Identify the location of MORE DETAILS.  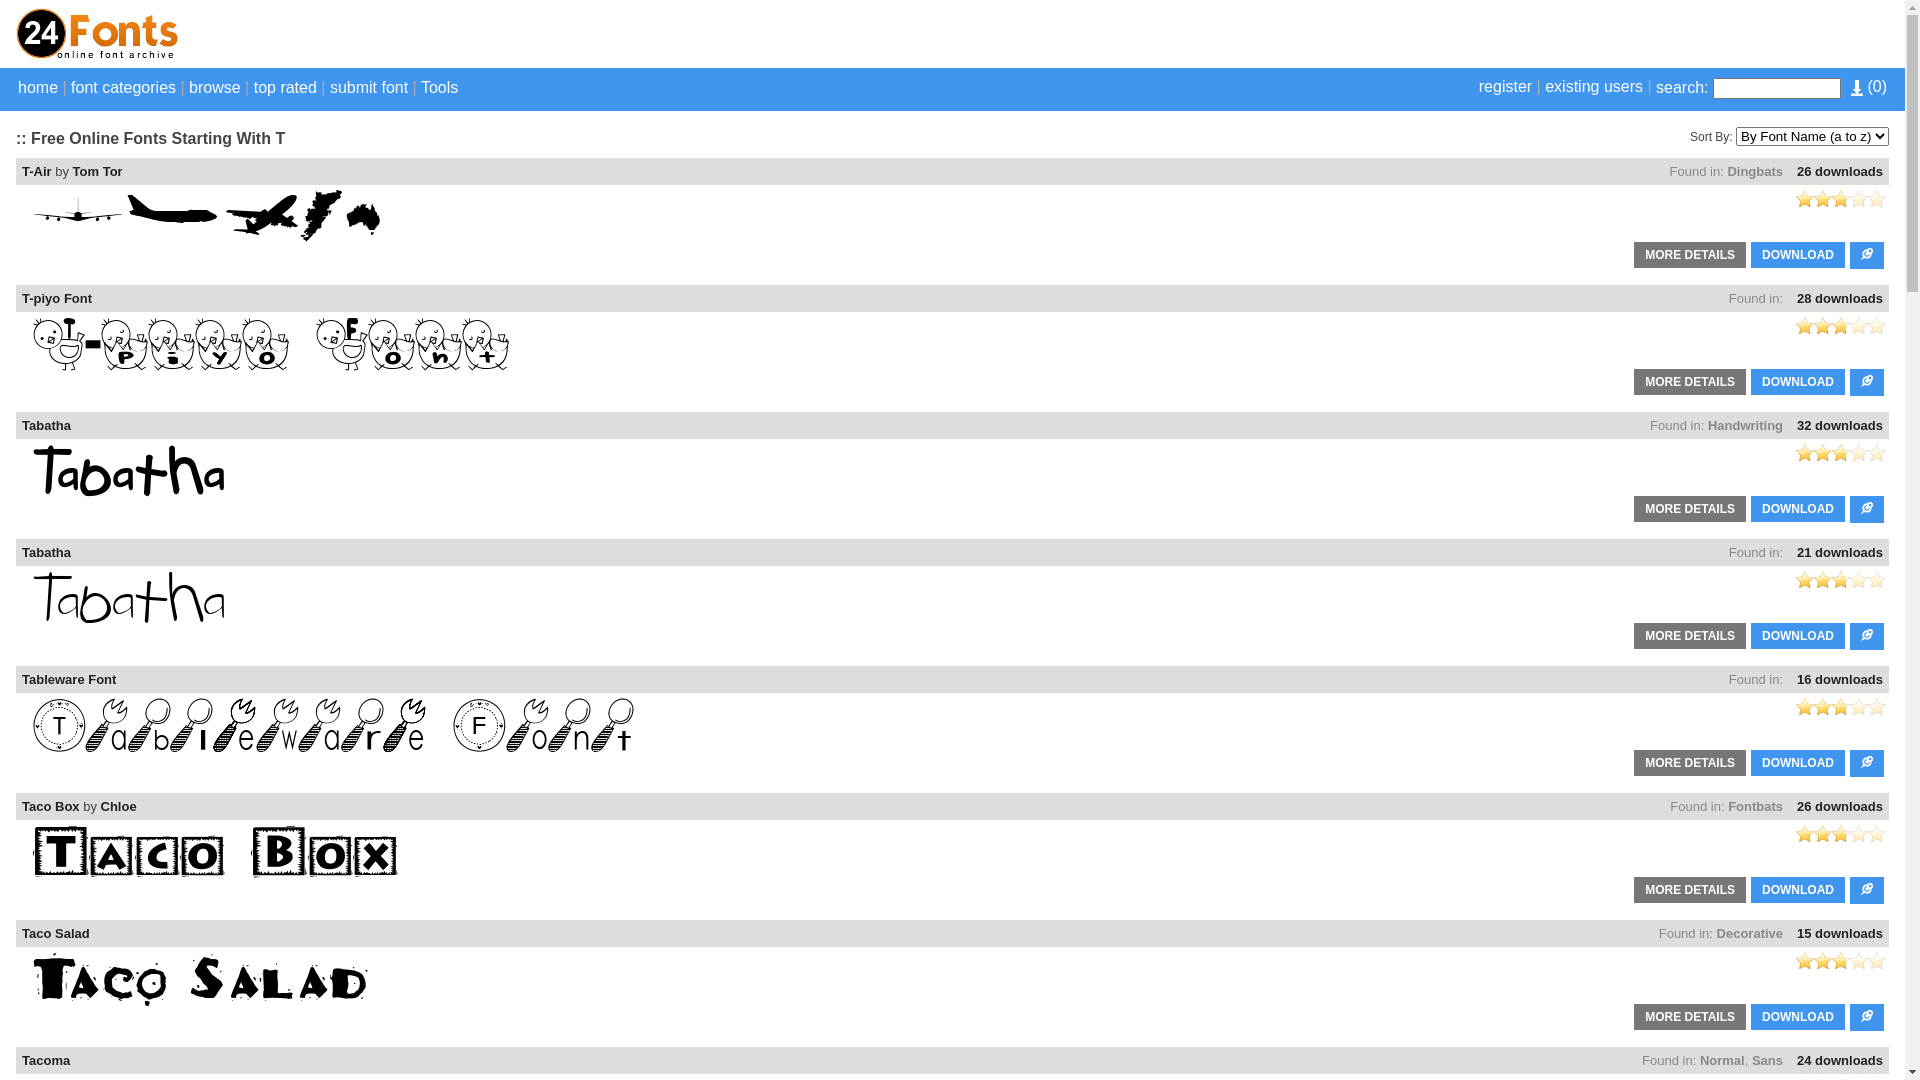
(1690, 1017).